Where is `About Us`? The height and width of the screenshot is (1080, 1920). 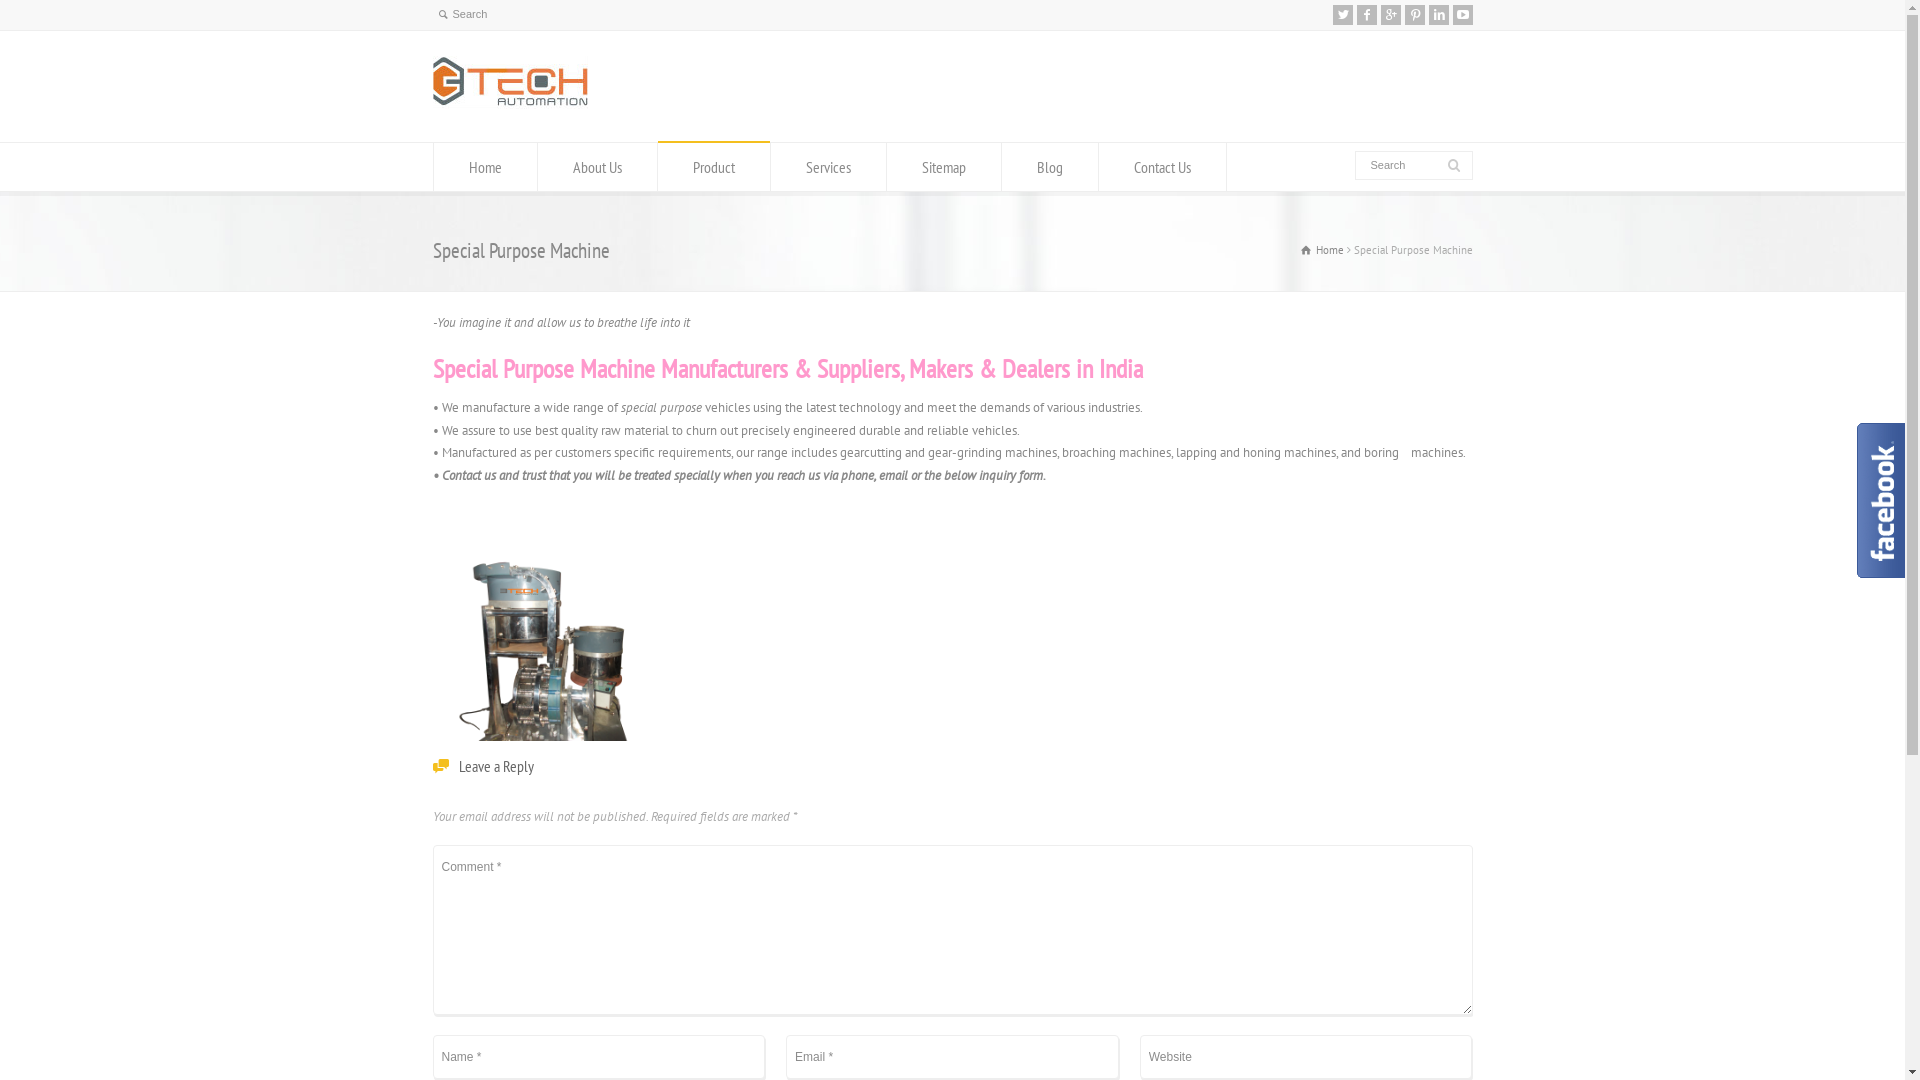 About Us is located at coordinates (598, 167).